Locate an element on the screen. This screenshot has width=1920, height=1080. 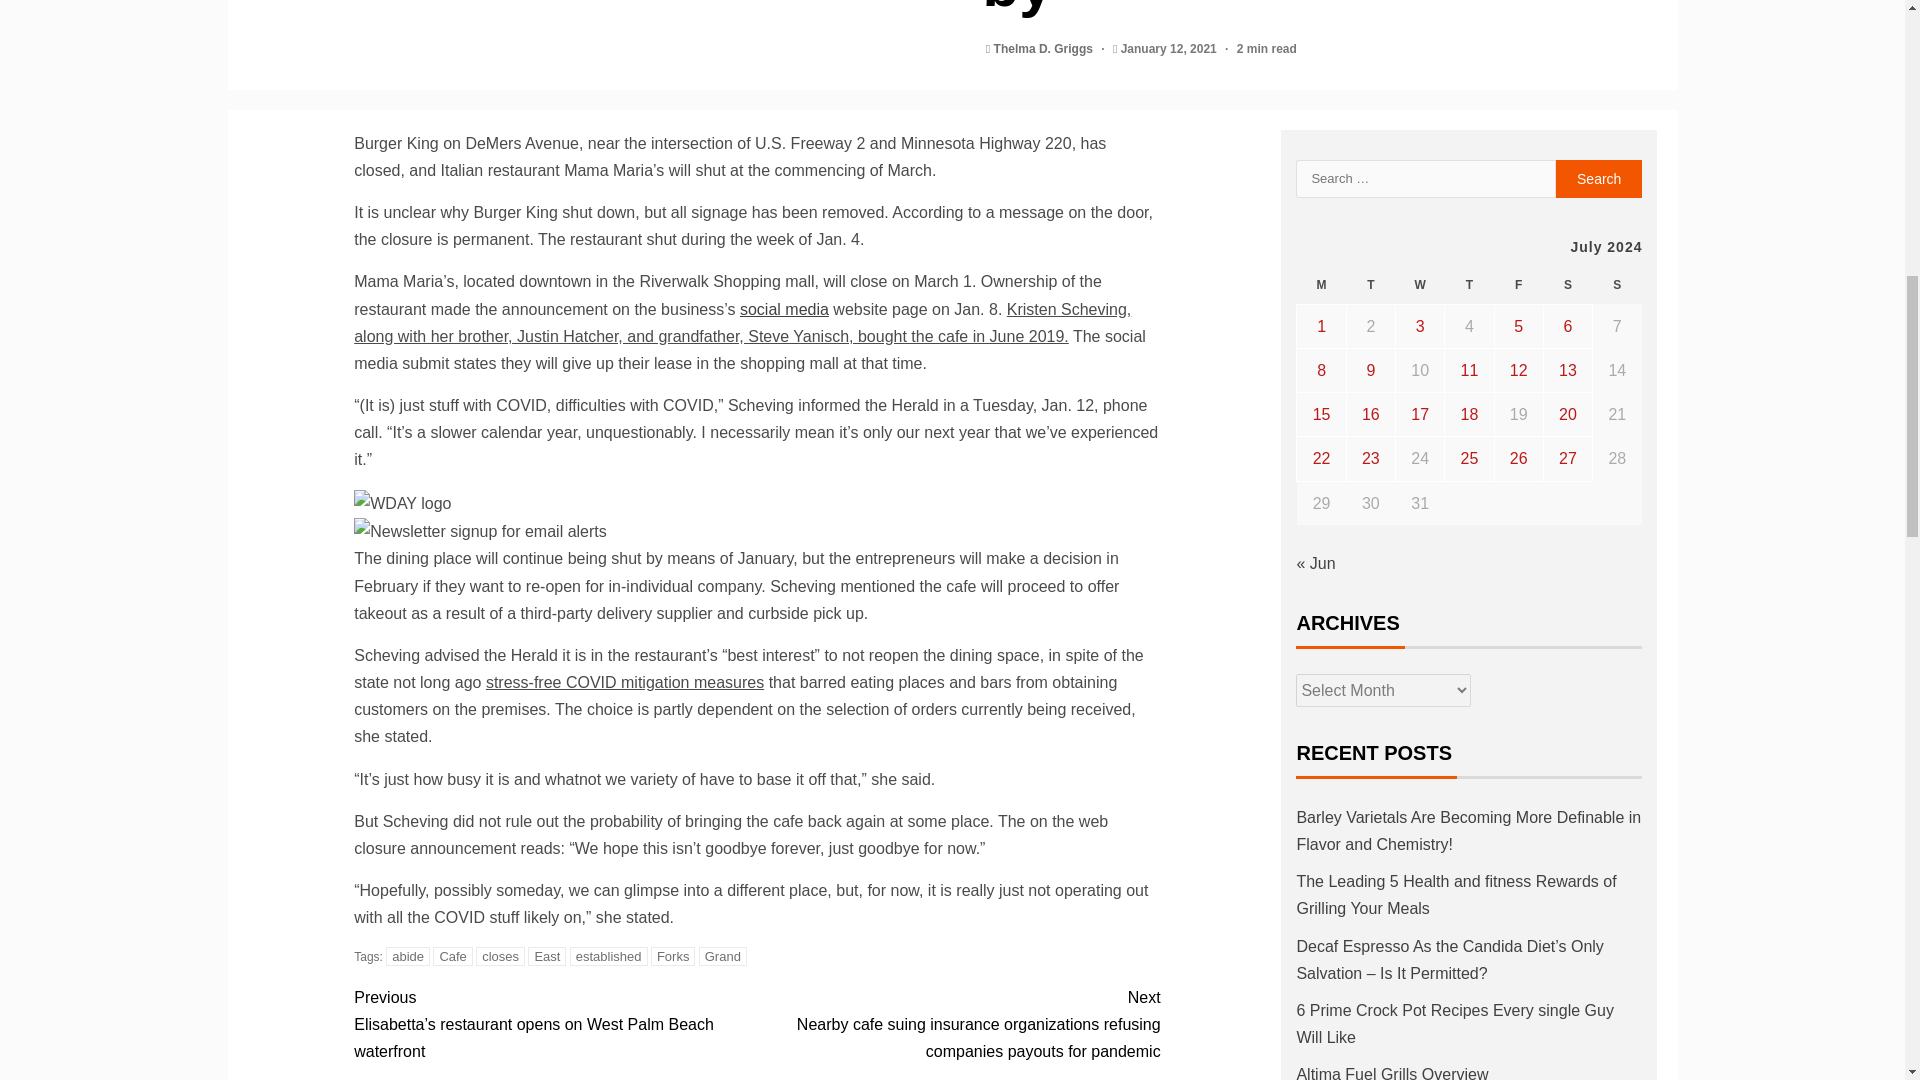
East is located at coordinates (547, 956).